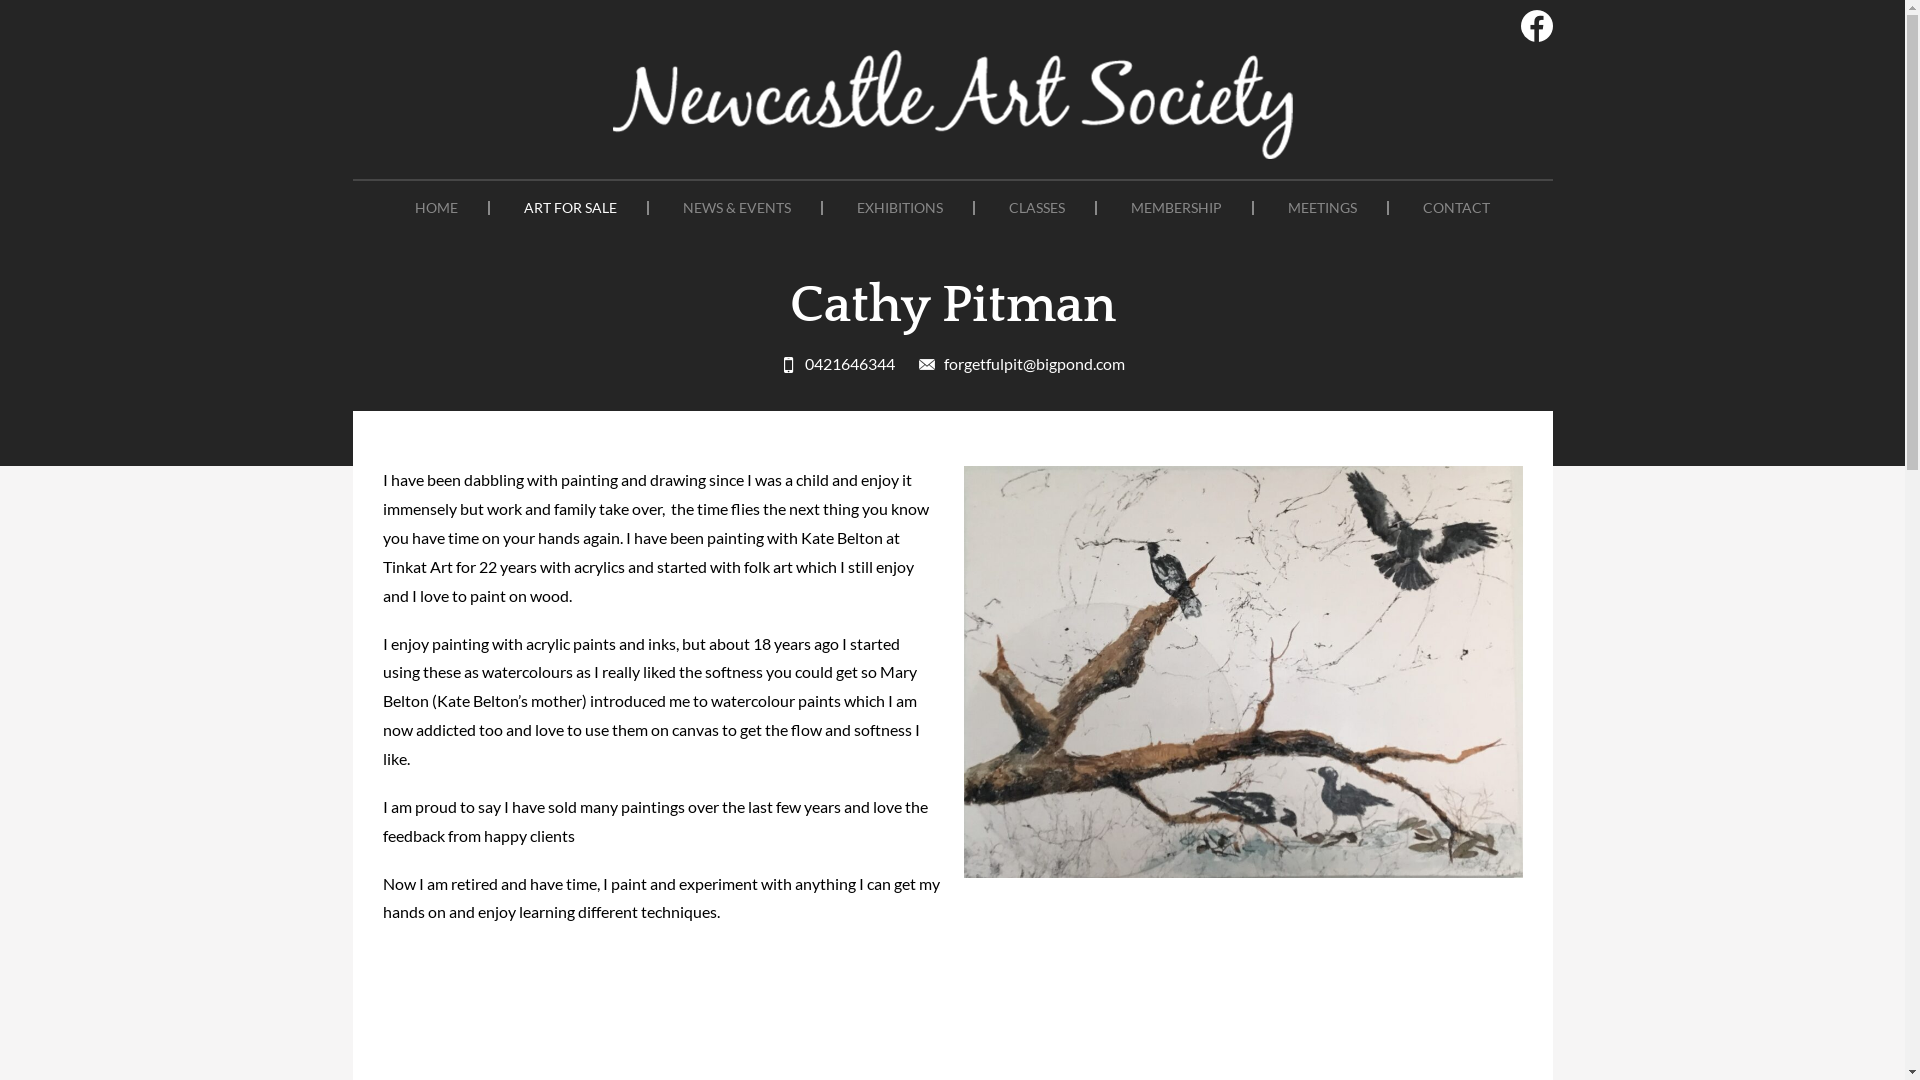 The height and width of the screenshot is (1080, 1920). Describe the element at coordinates (571, 208) in the screenshot. I see `ART FOR SALE` at that location.